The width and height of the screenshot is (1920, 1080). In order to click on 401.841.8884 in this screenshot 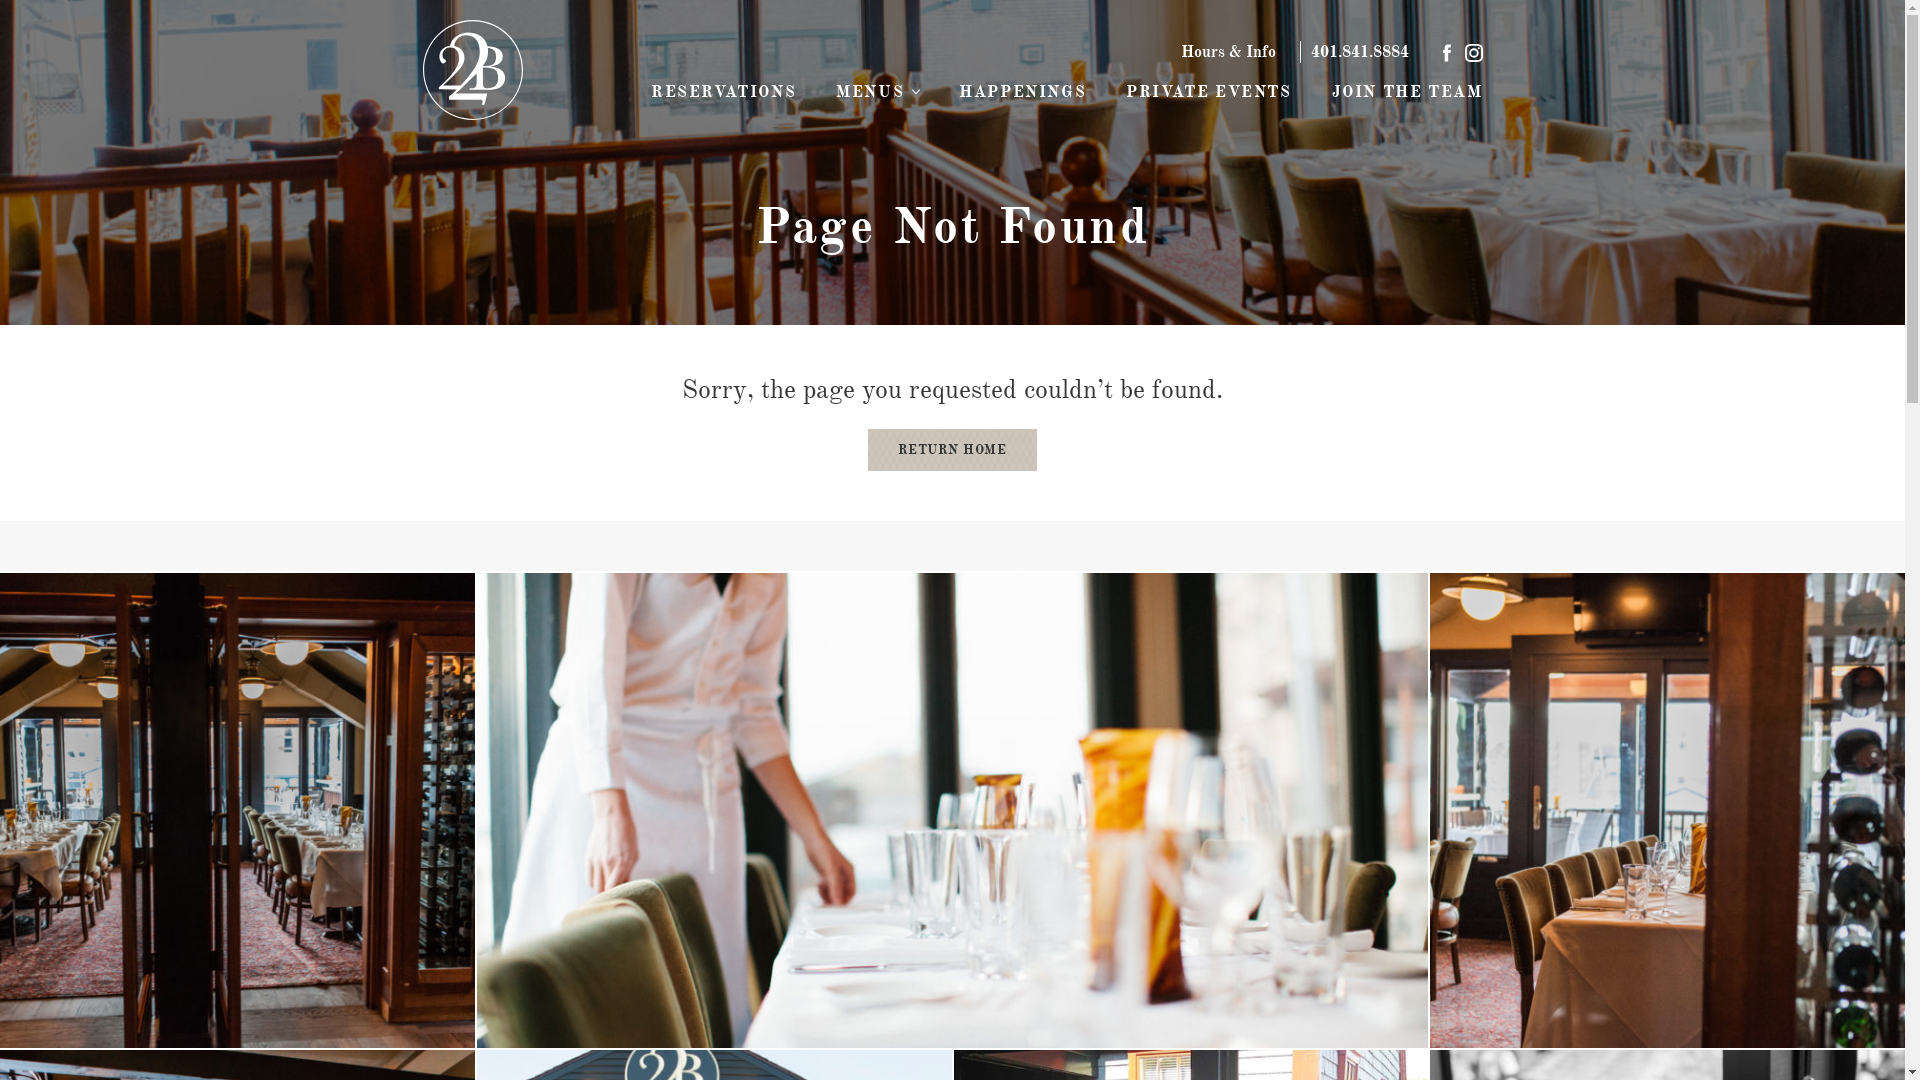, I will do `click(1360, 52)`.